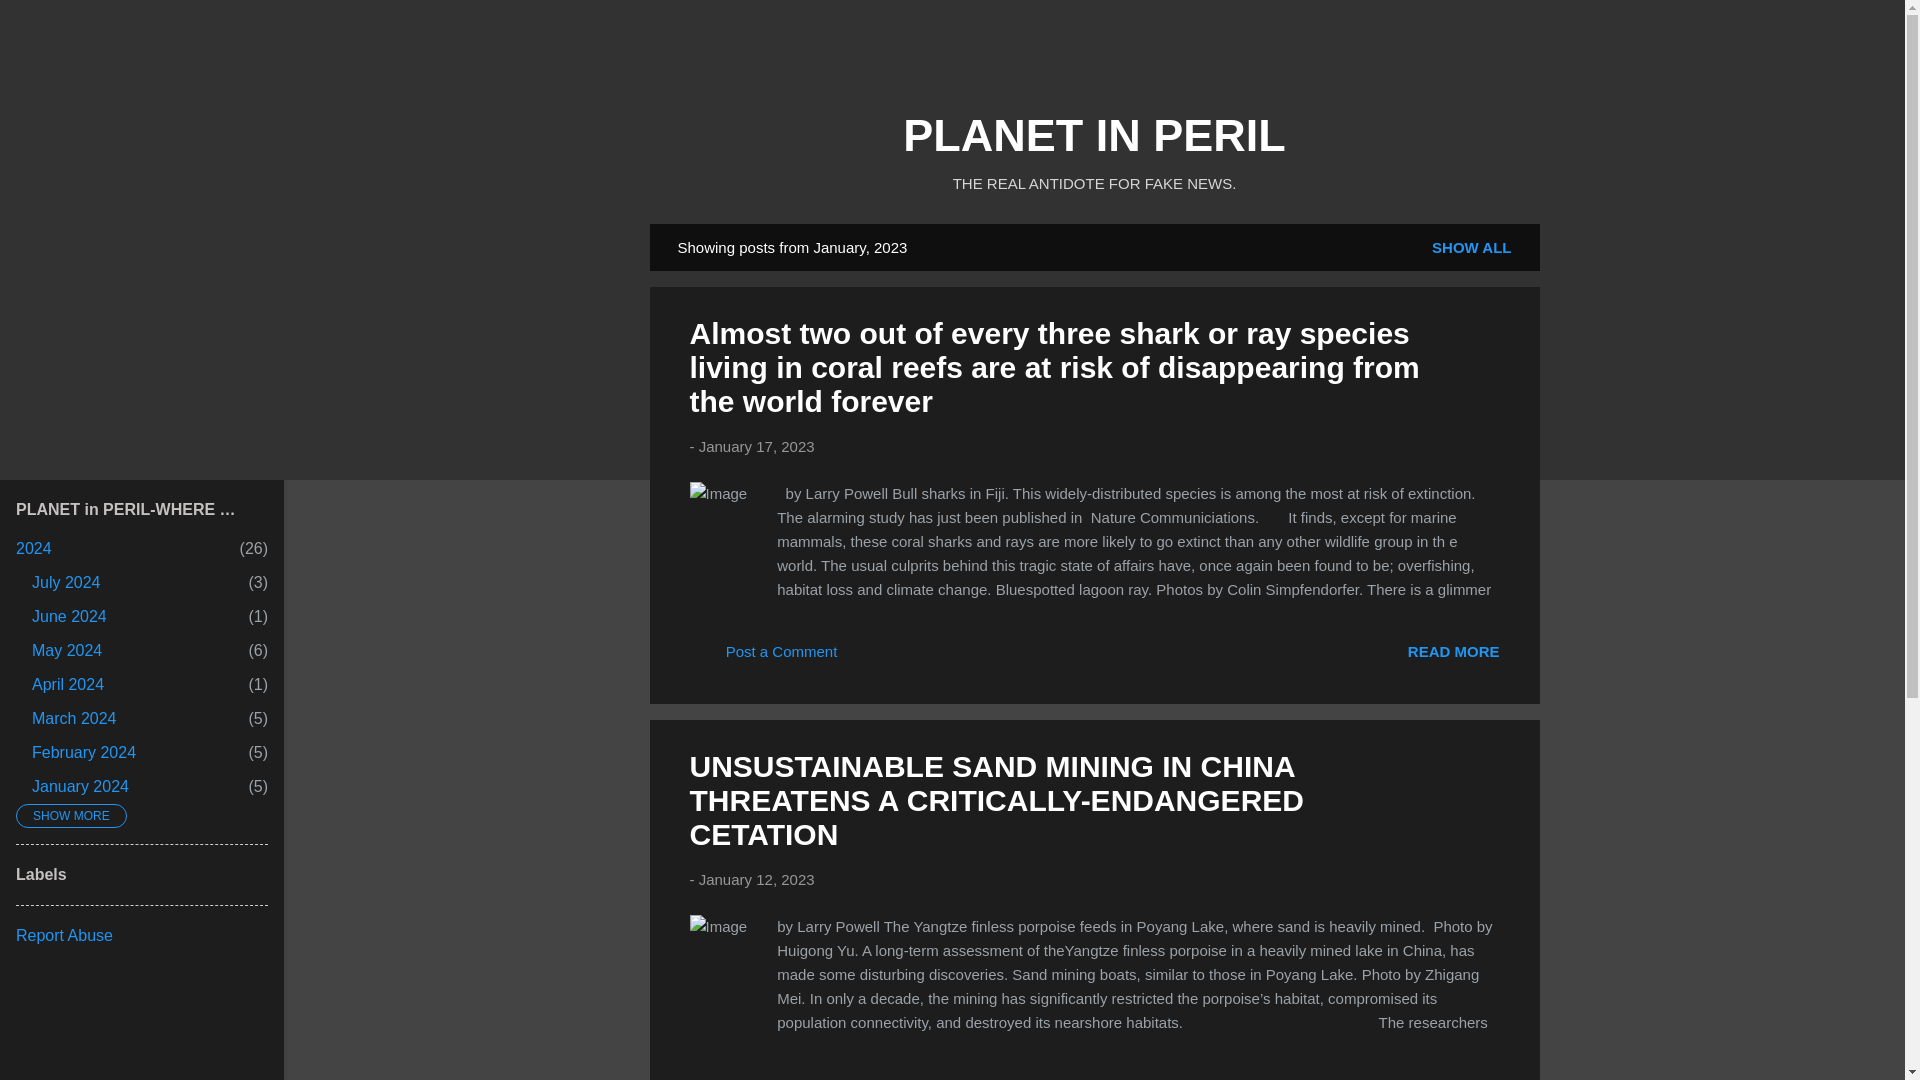 The width and height of the screenshot is (1920, 1080). I want to click on Post a Comment, so click(1453, 650).